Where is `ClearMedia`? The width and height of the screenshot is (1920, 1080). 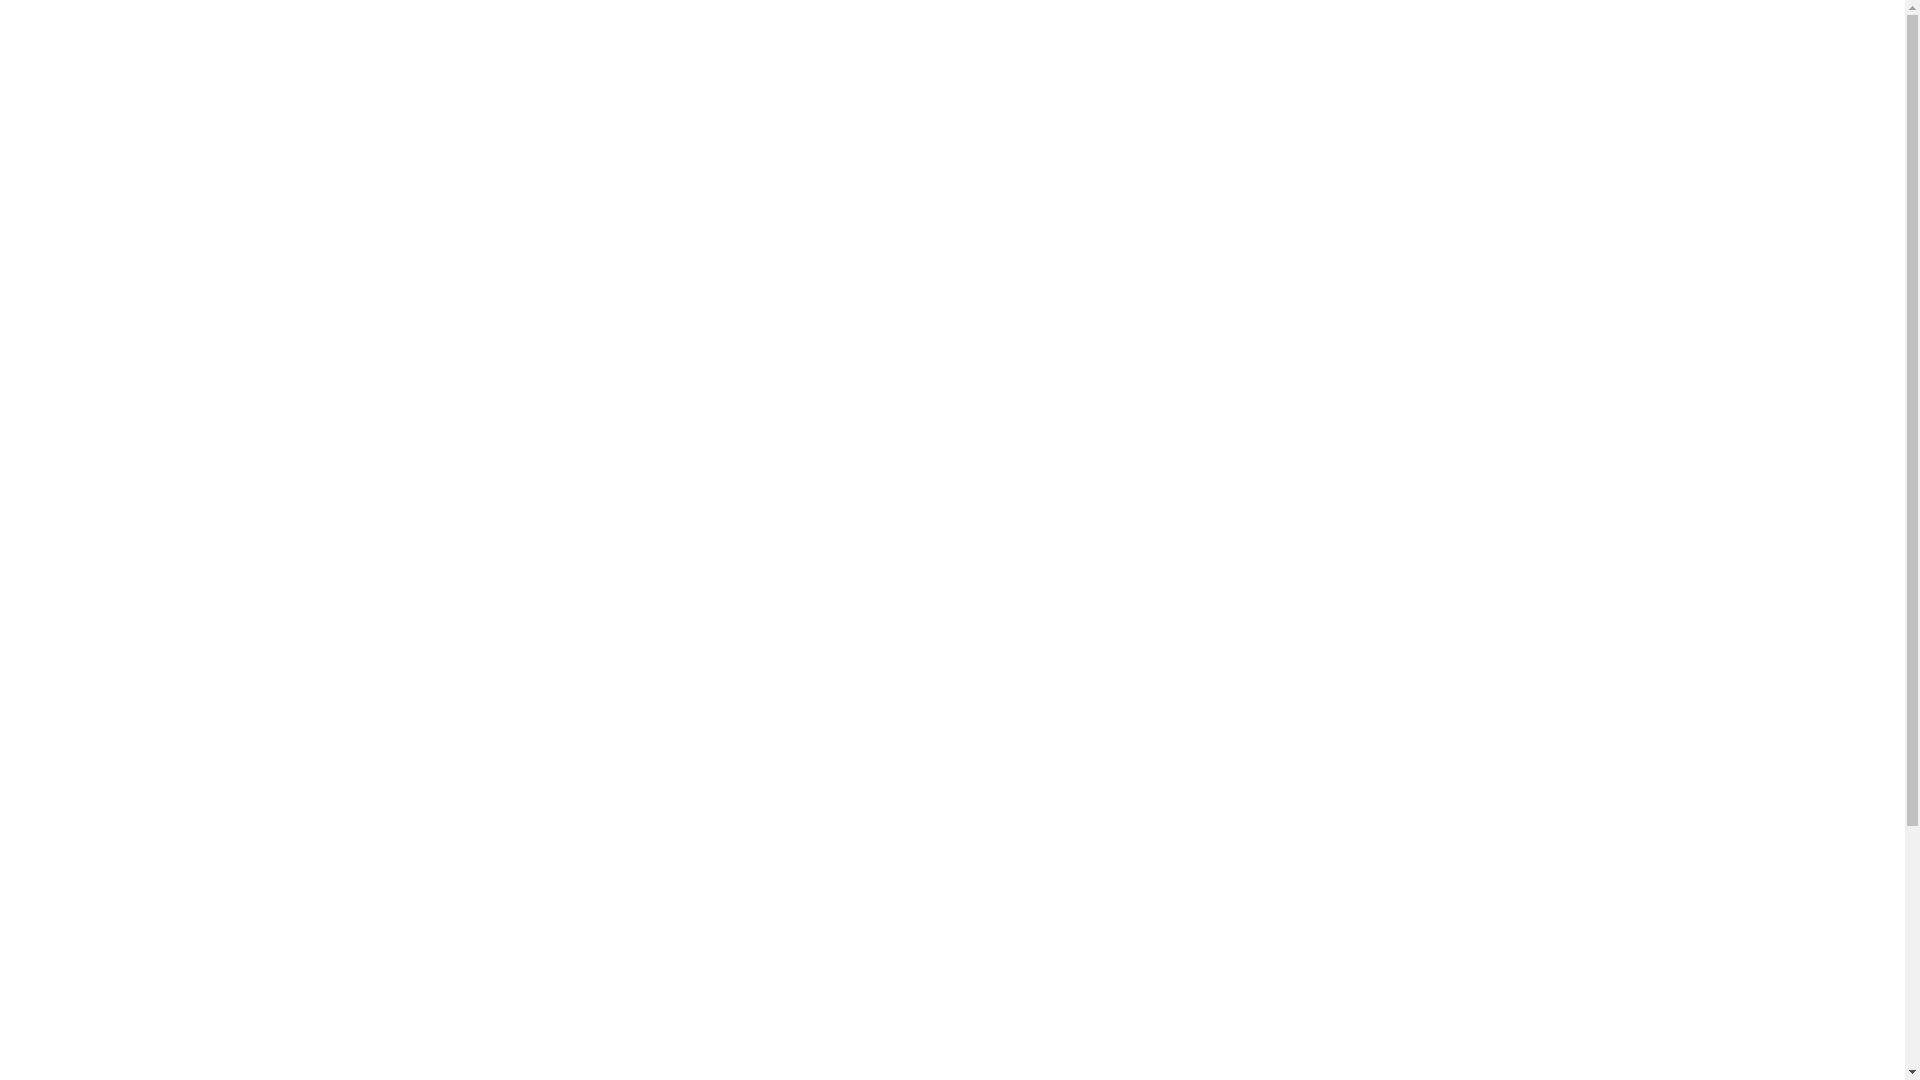 ClearMedia is located at coordinates (108, 120).